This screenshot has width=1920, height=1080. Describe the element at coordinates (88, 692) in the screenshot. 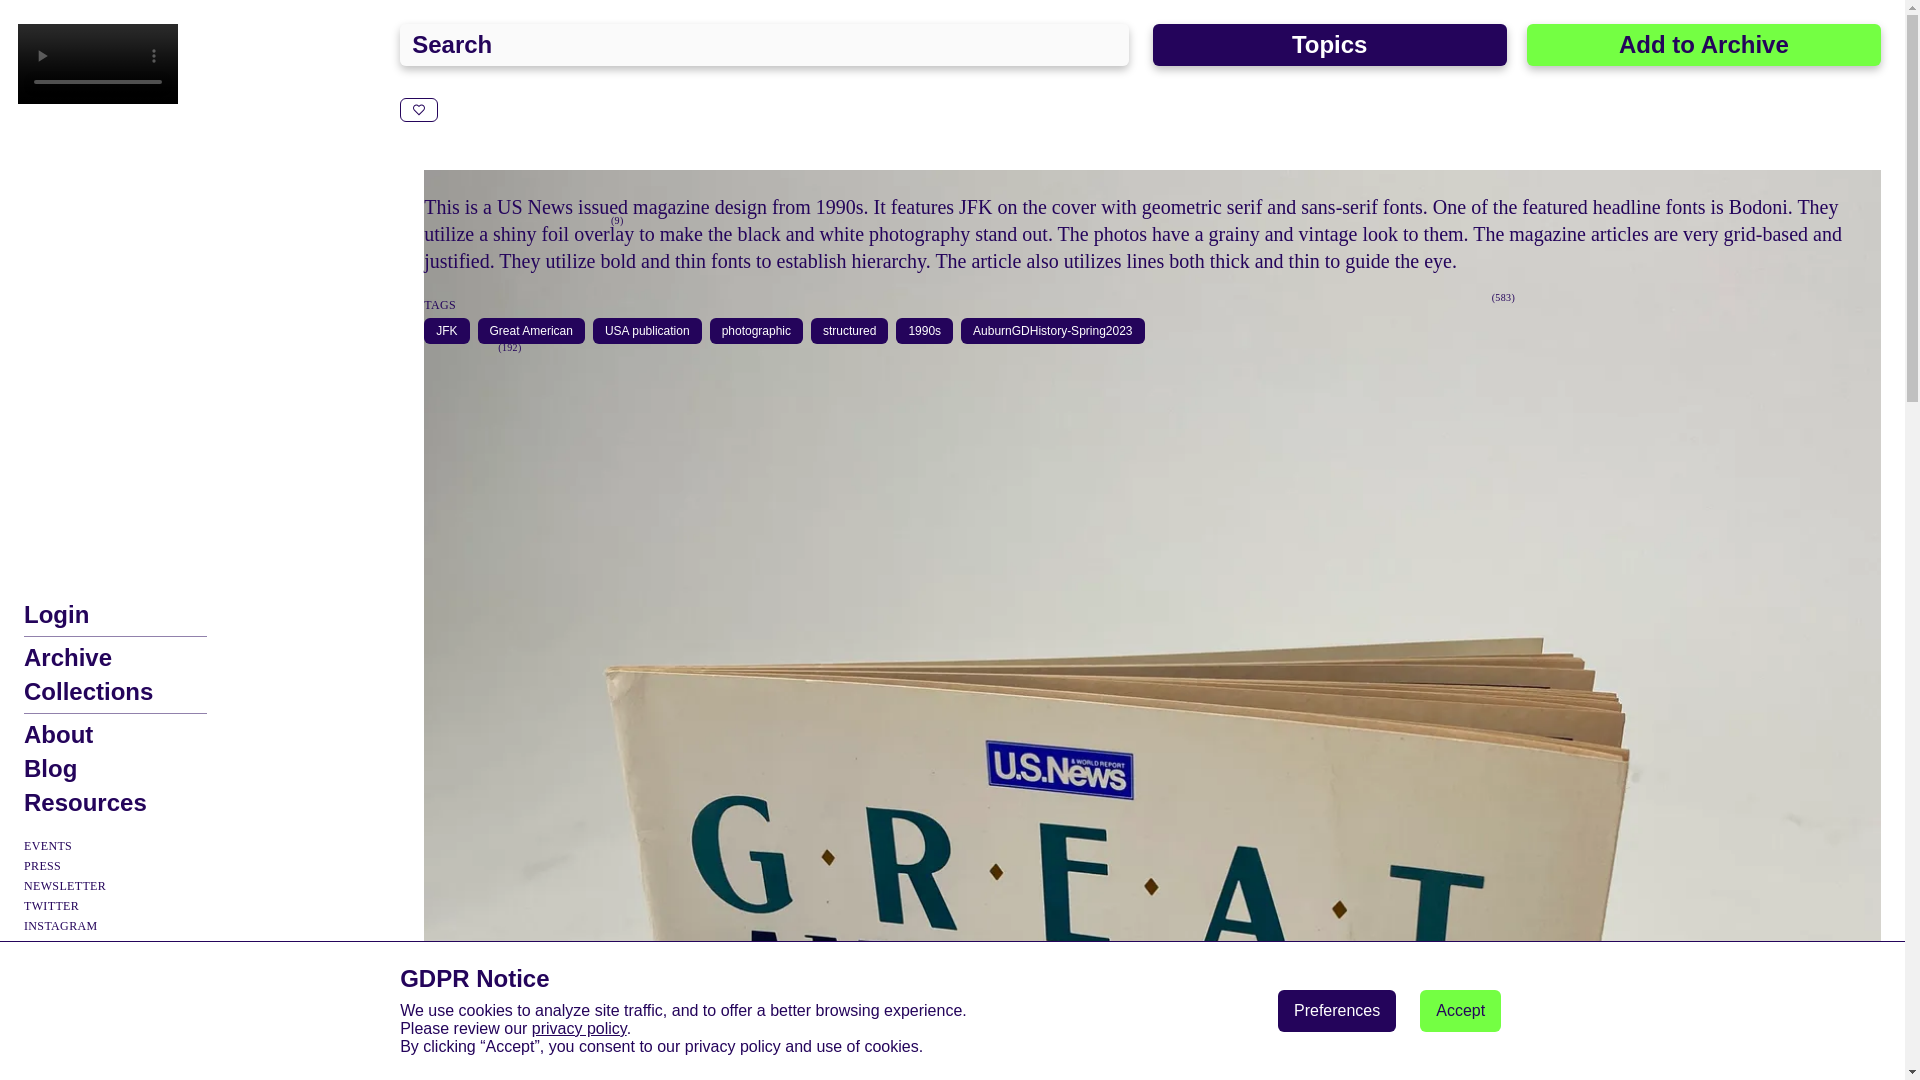

I see `Collections` at that location.